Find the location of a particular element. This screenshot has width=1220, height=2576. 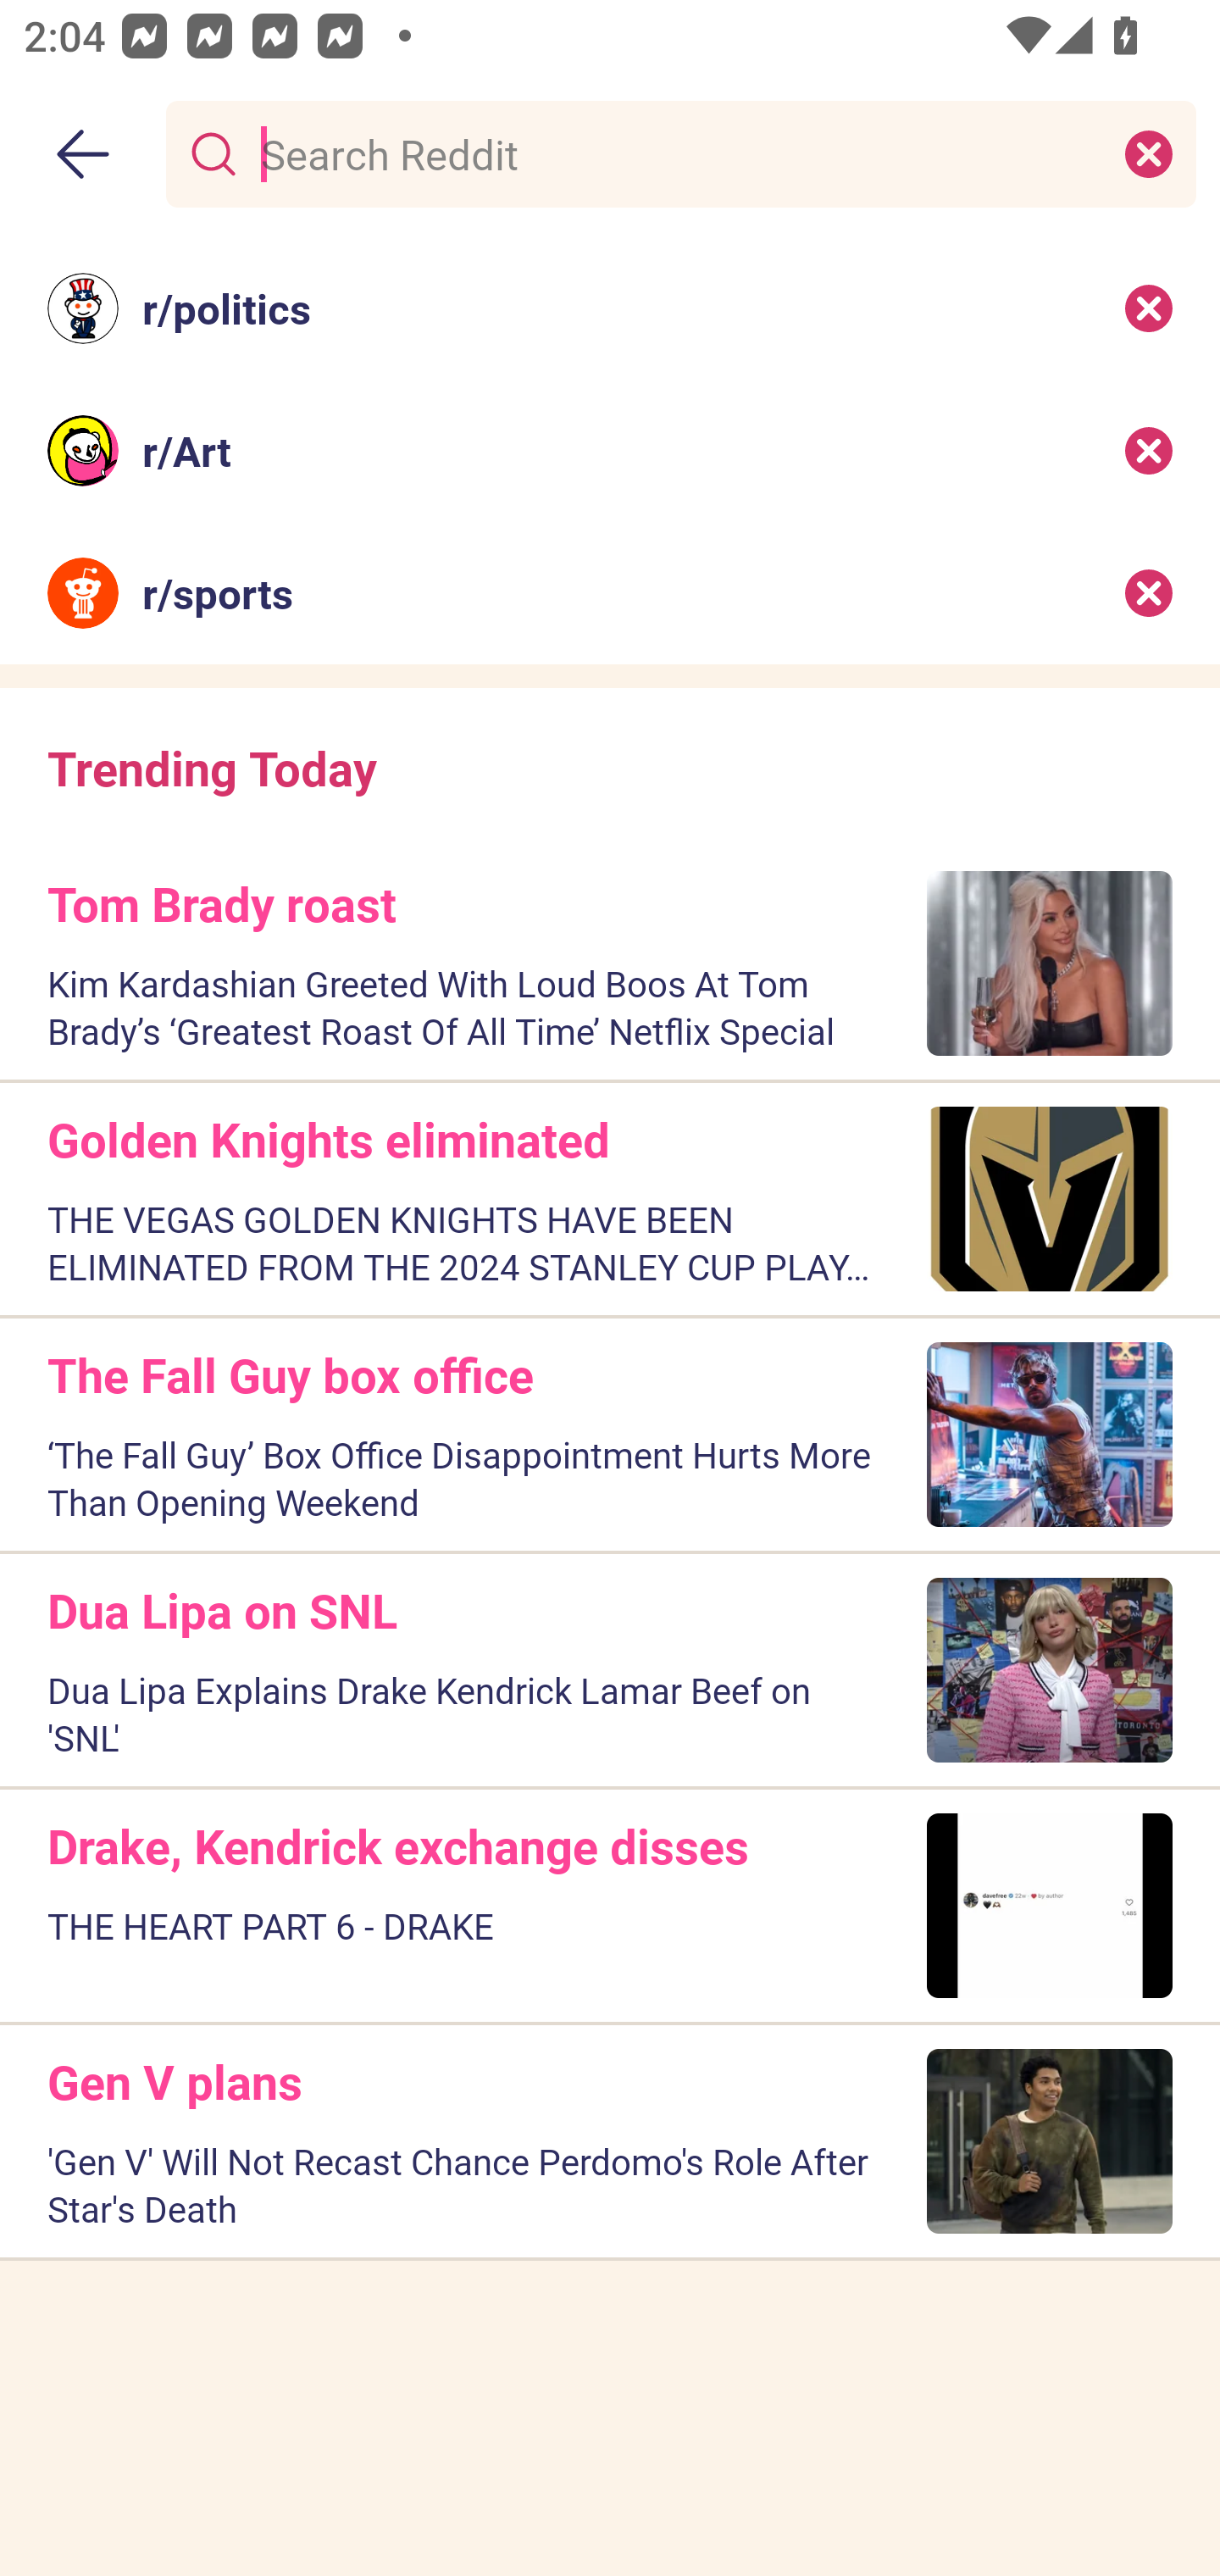

r/politics Recent search: r/politics Remove is located at coordinates (610, 307).